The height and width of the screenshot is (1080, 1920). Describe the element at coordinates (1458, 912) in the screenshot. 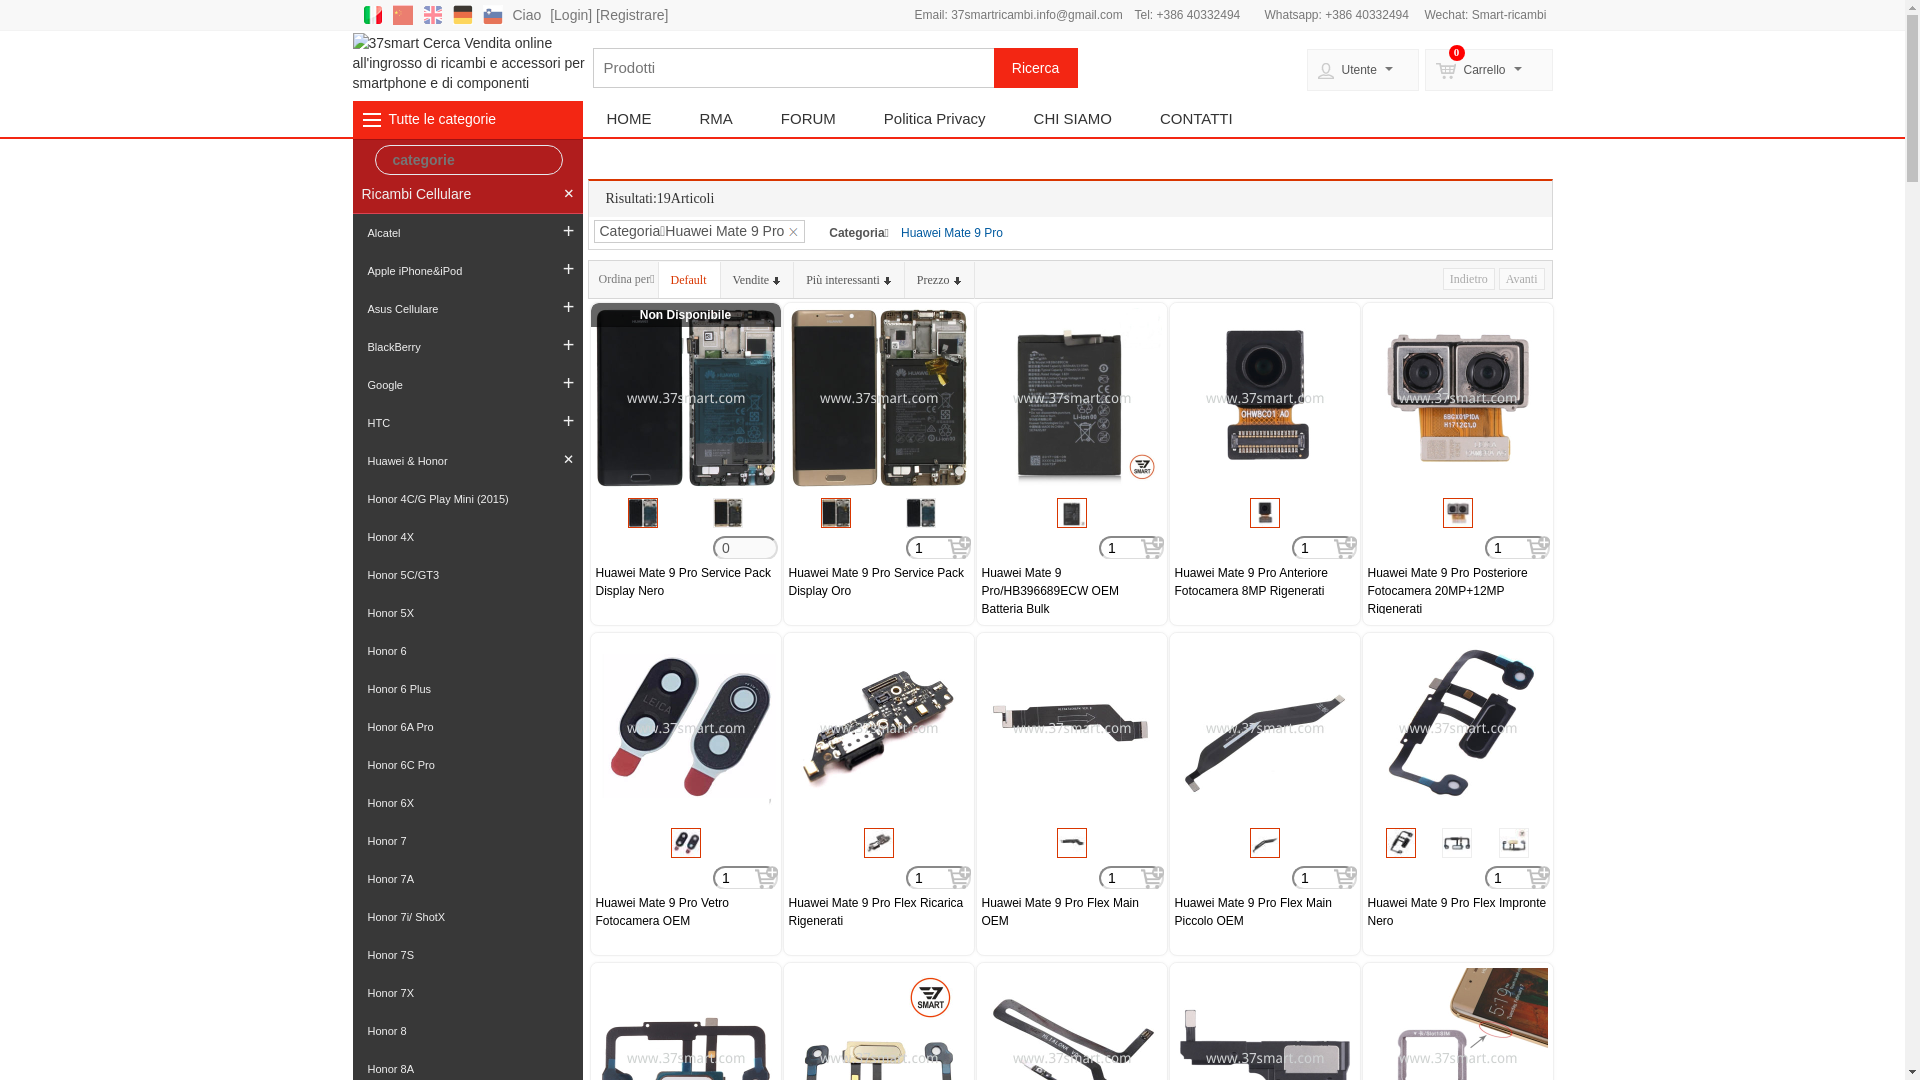

I see `Huawei Mate 9 Pro Flex Impronte Nero` at that location.